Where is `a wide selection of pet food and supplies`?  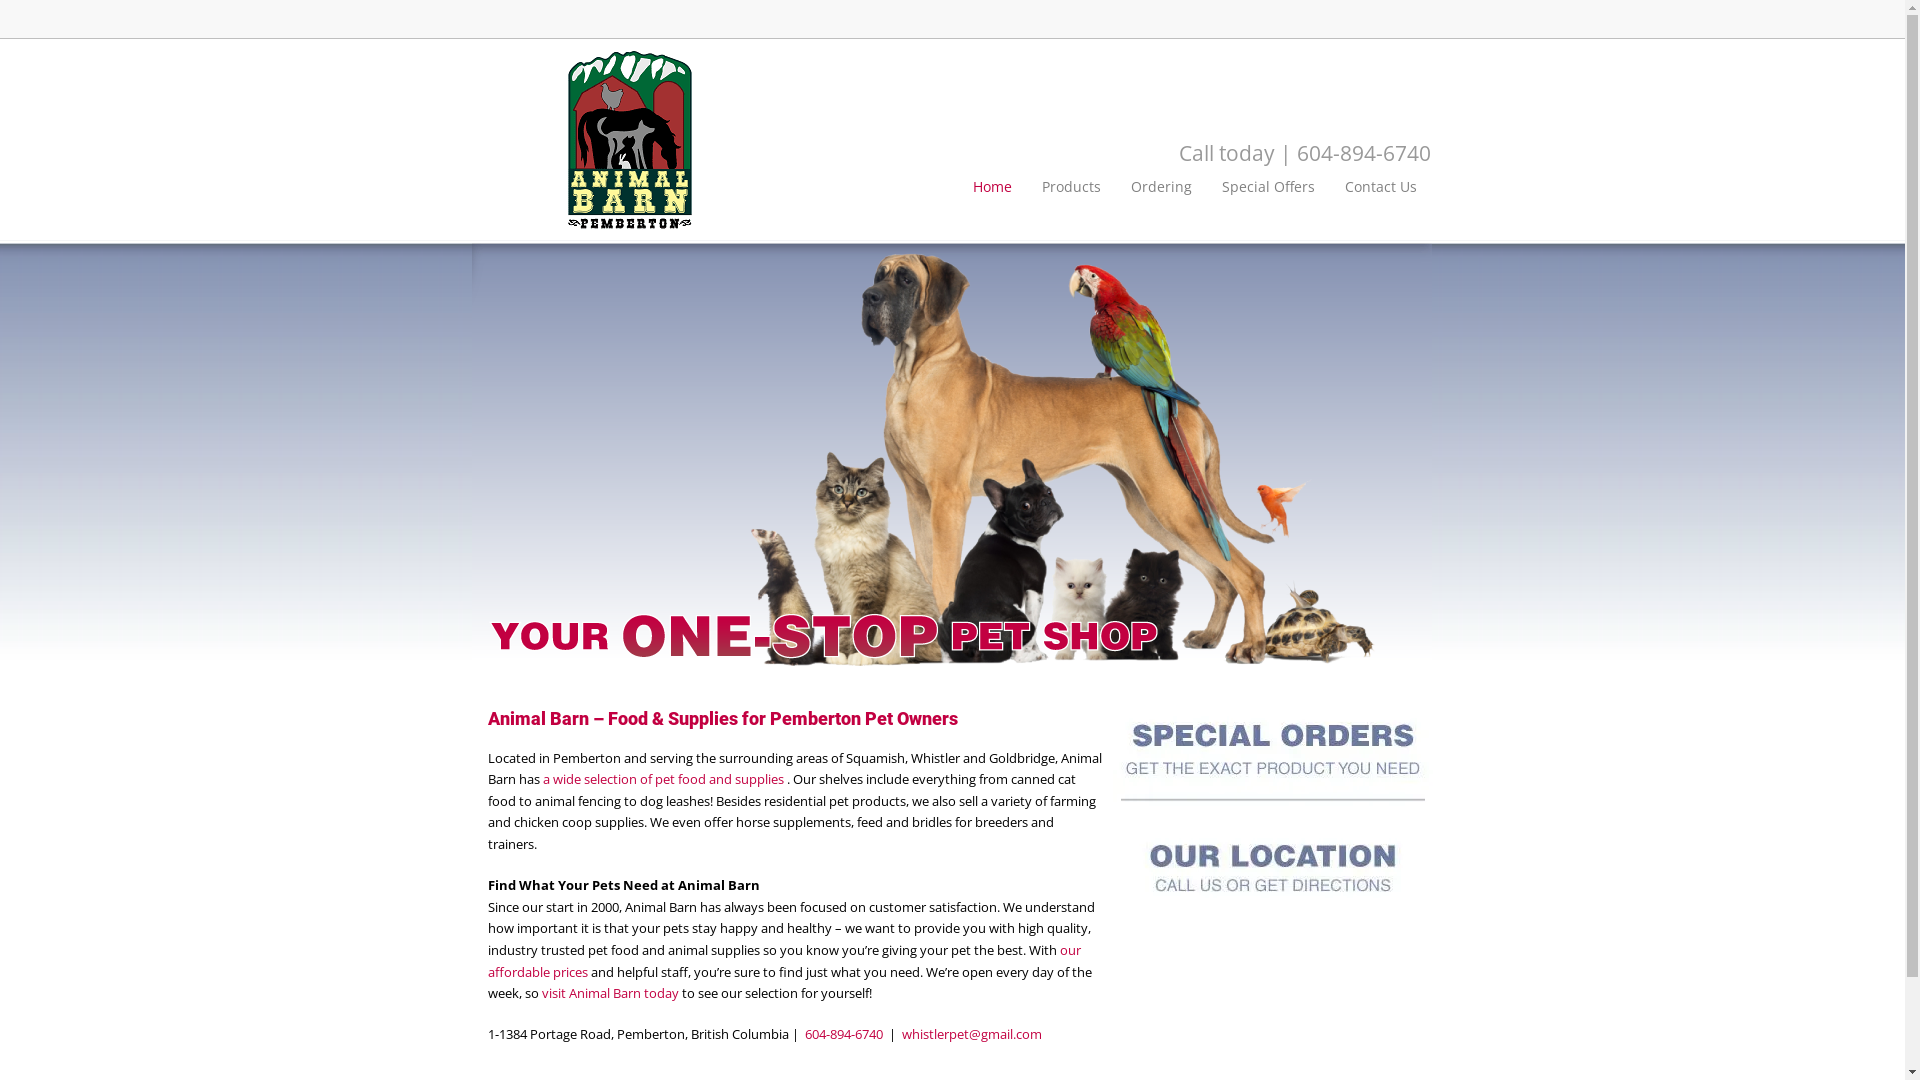
a wide selection of pet food and supplies is located at coordinates (664, 778).